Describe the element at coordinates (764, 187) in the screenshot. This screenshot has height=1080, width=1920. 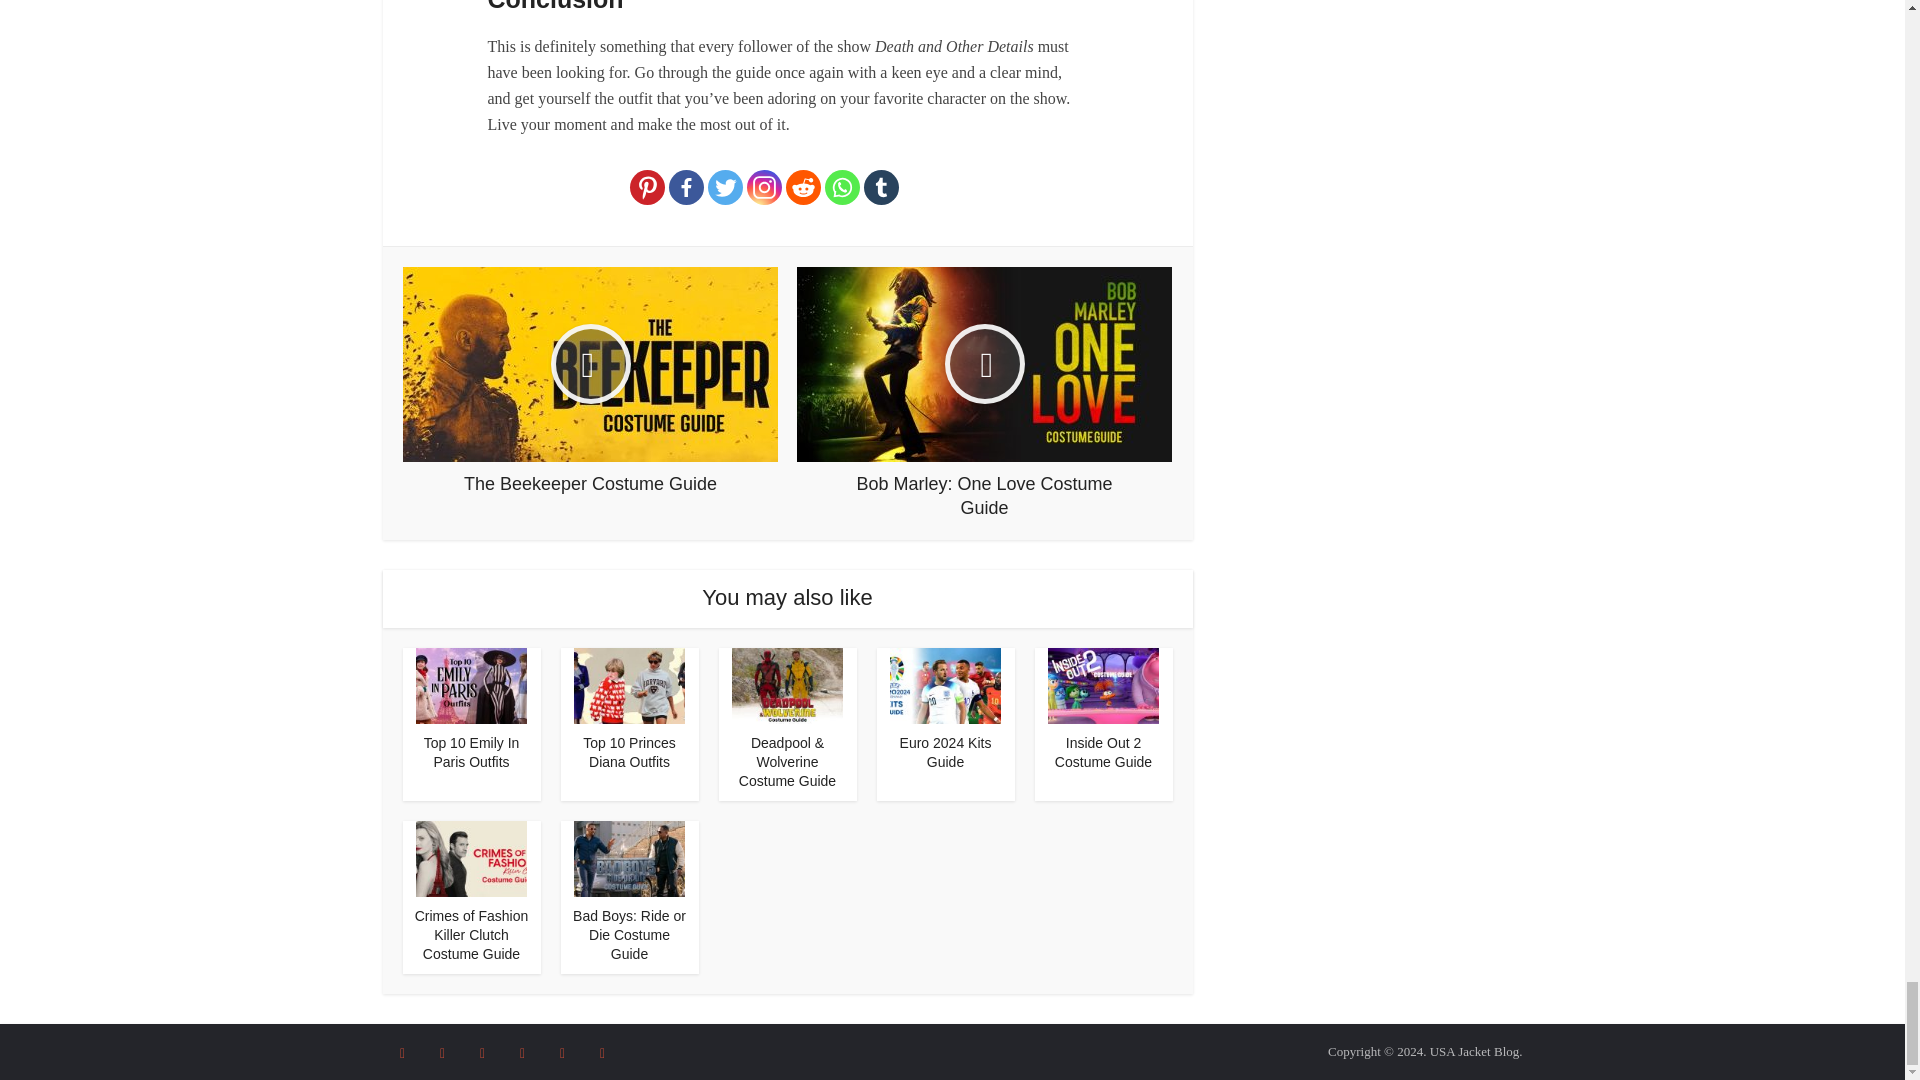
I see `Instagram` at that location.